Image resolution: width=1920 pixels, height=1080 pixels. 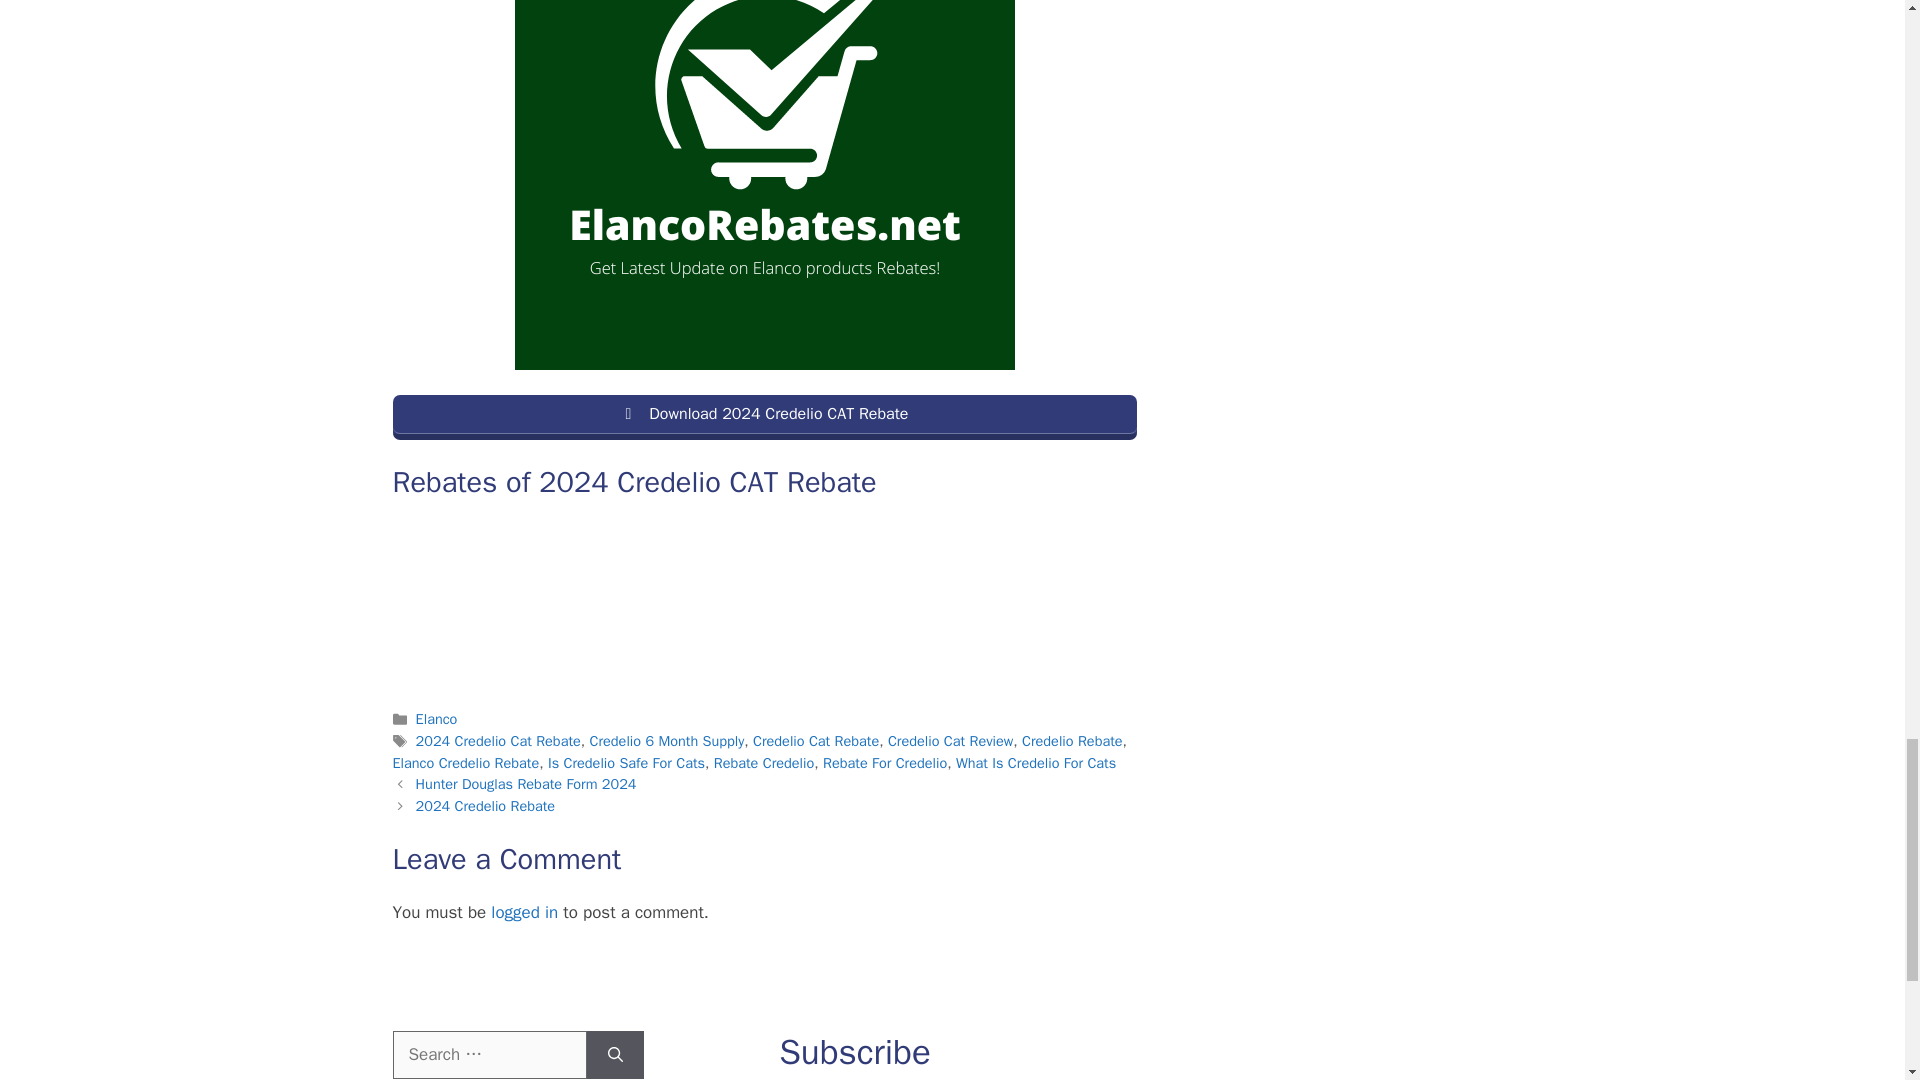 What do you see at coordinates (950, 740) in the screenshot?
I see `Credelio Cat Review` at bounding box center [950, 740].